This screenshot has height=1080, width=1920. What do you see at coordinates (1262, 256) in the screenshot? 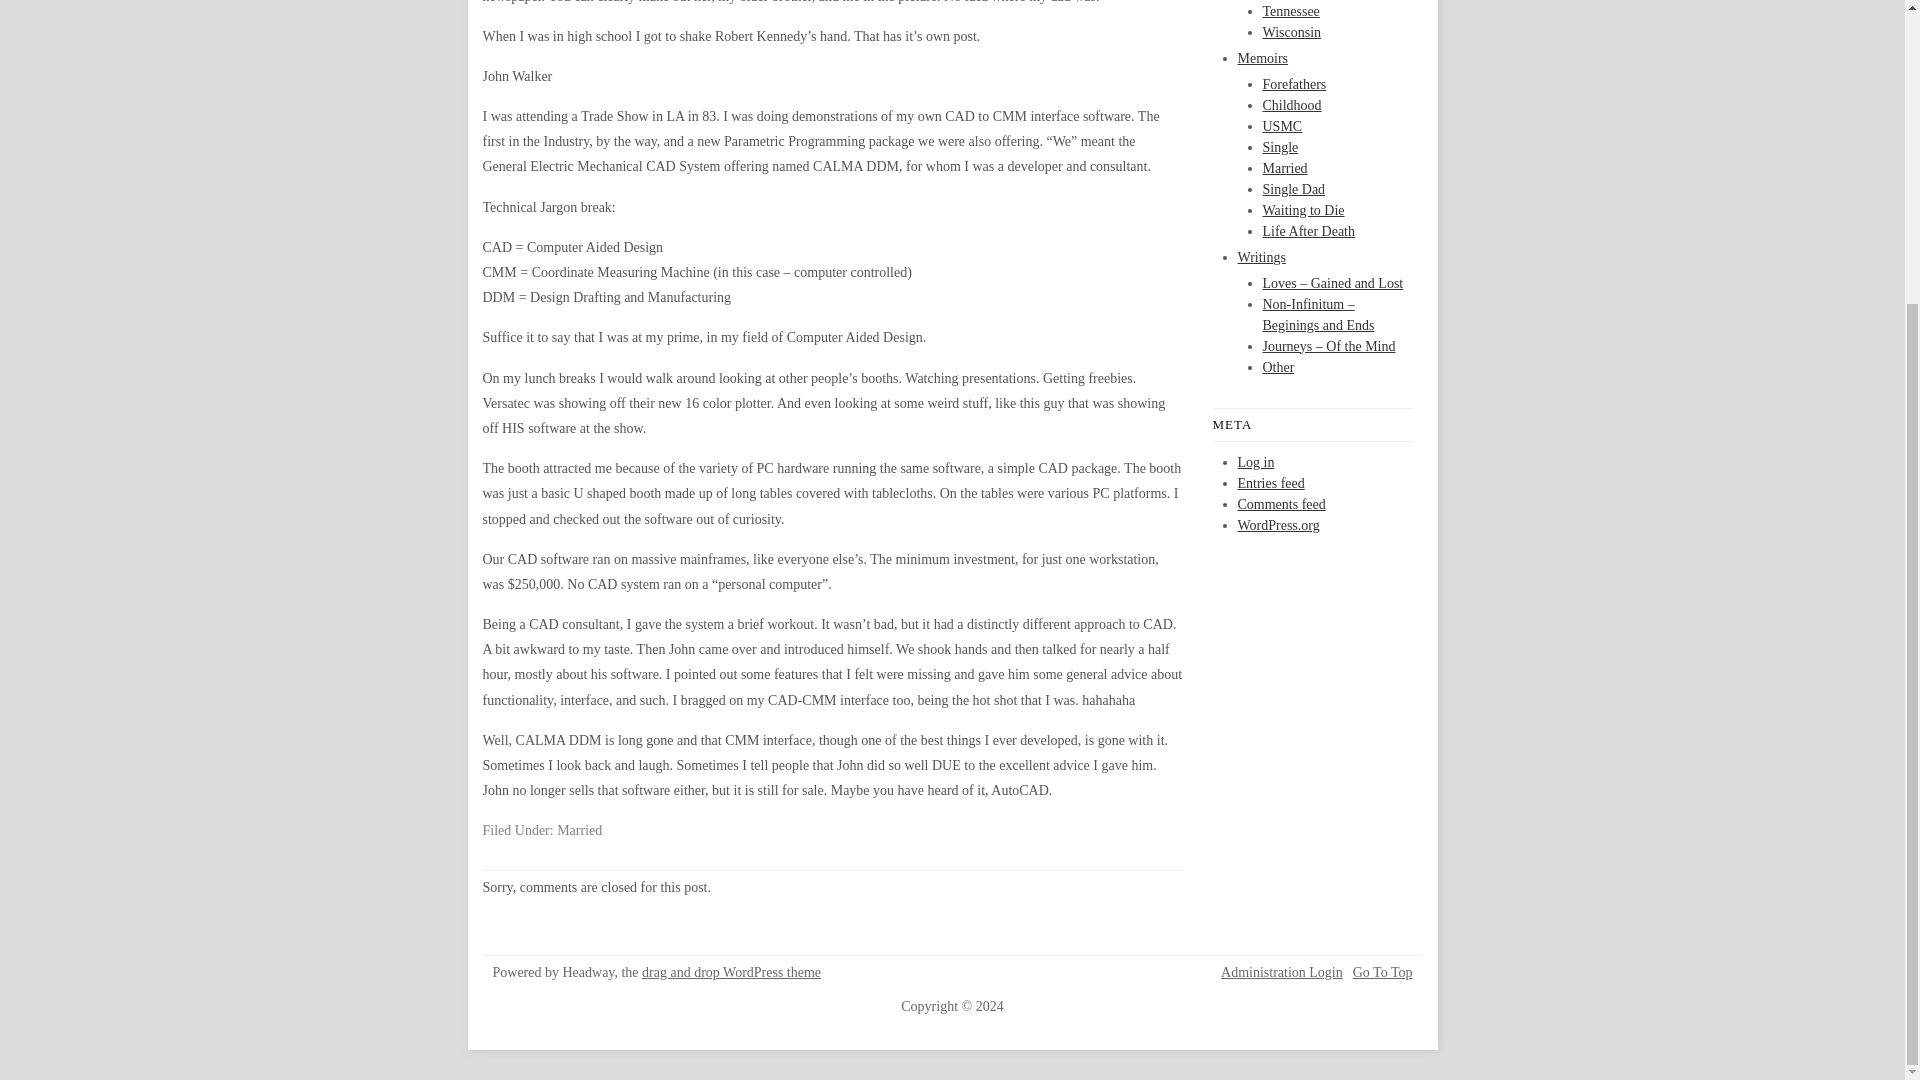
I see `Writings` at bounding box center [1262, 256].